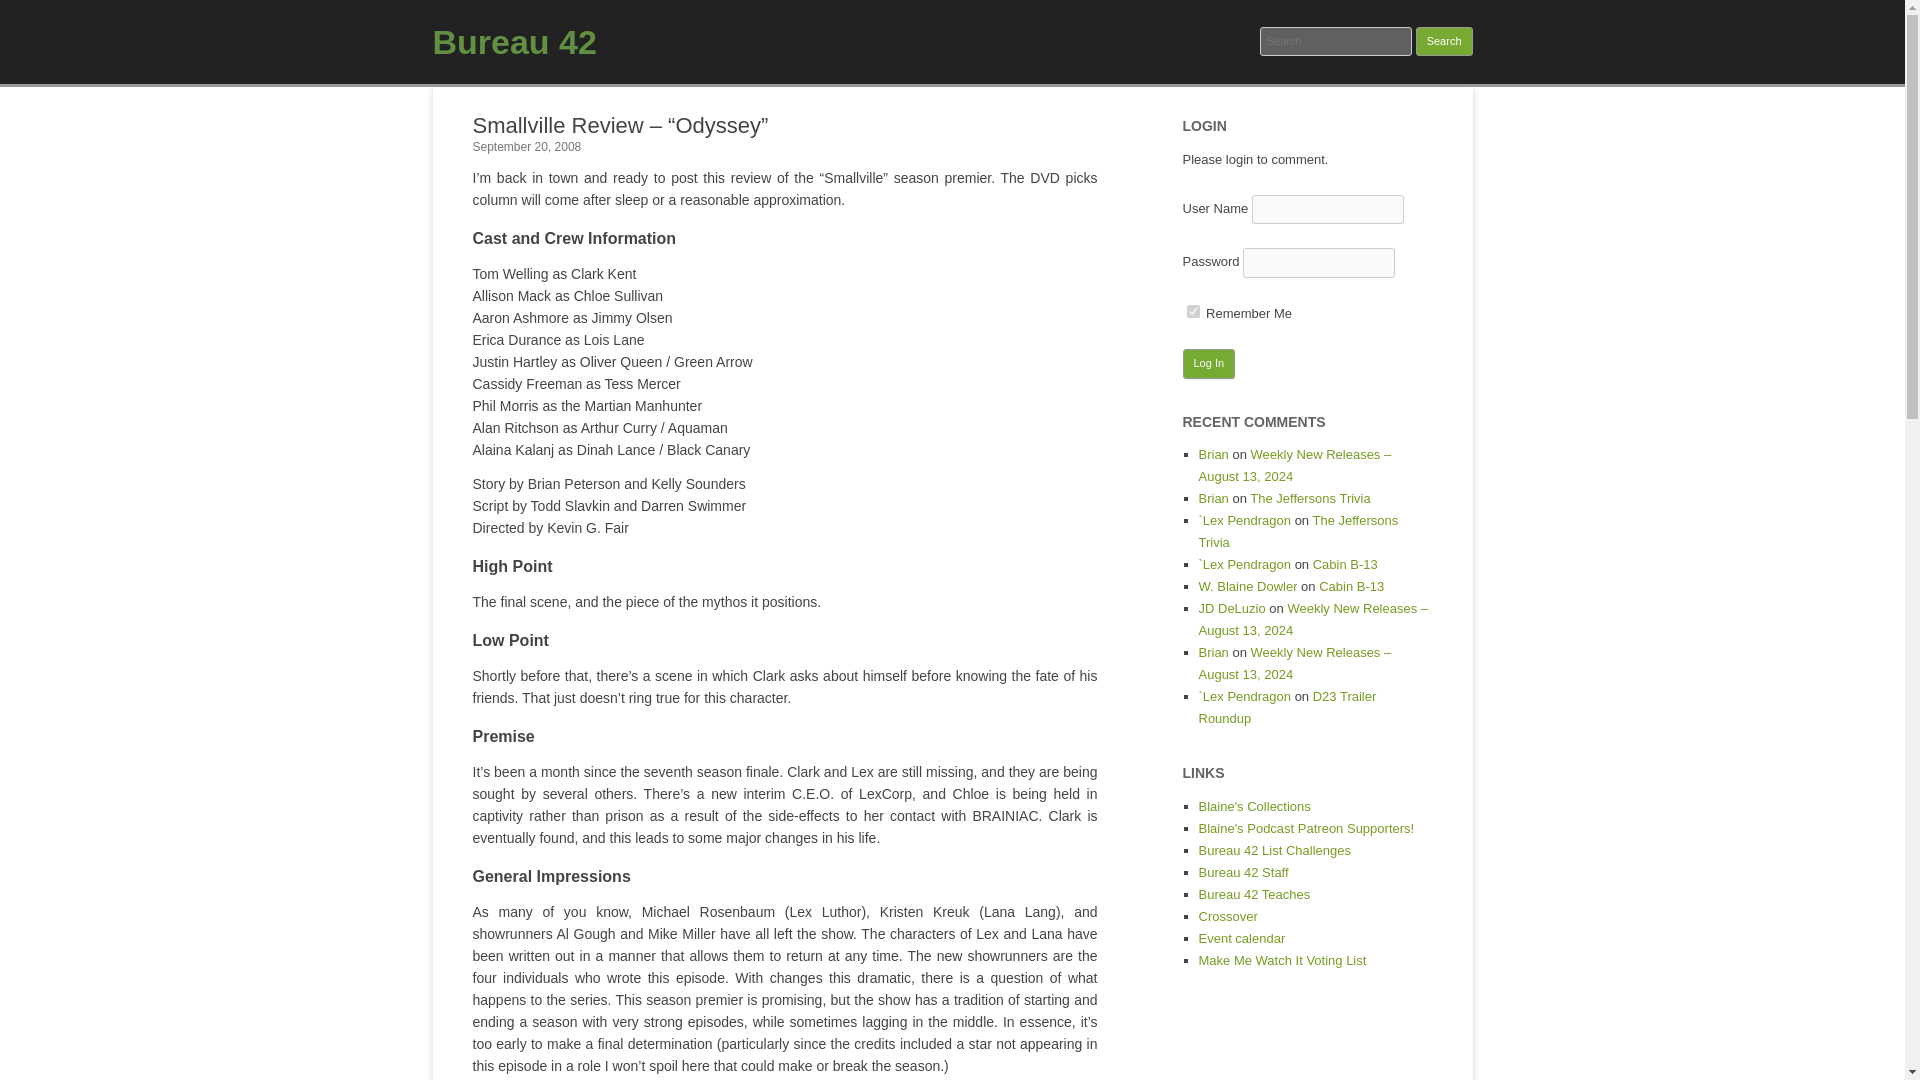 Image resolution: width=1920 pixels, height=1080 pixels. I want to click on The Jeffersons Trivia, so click(1298, 531).